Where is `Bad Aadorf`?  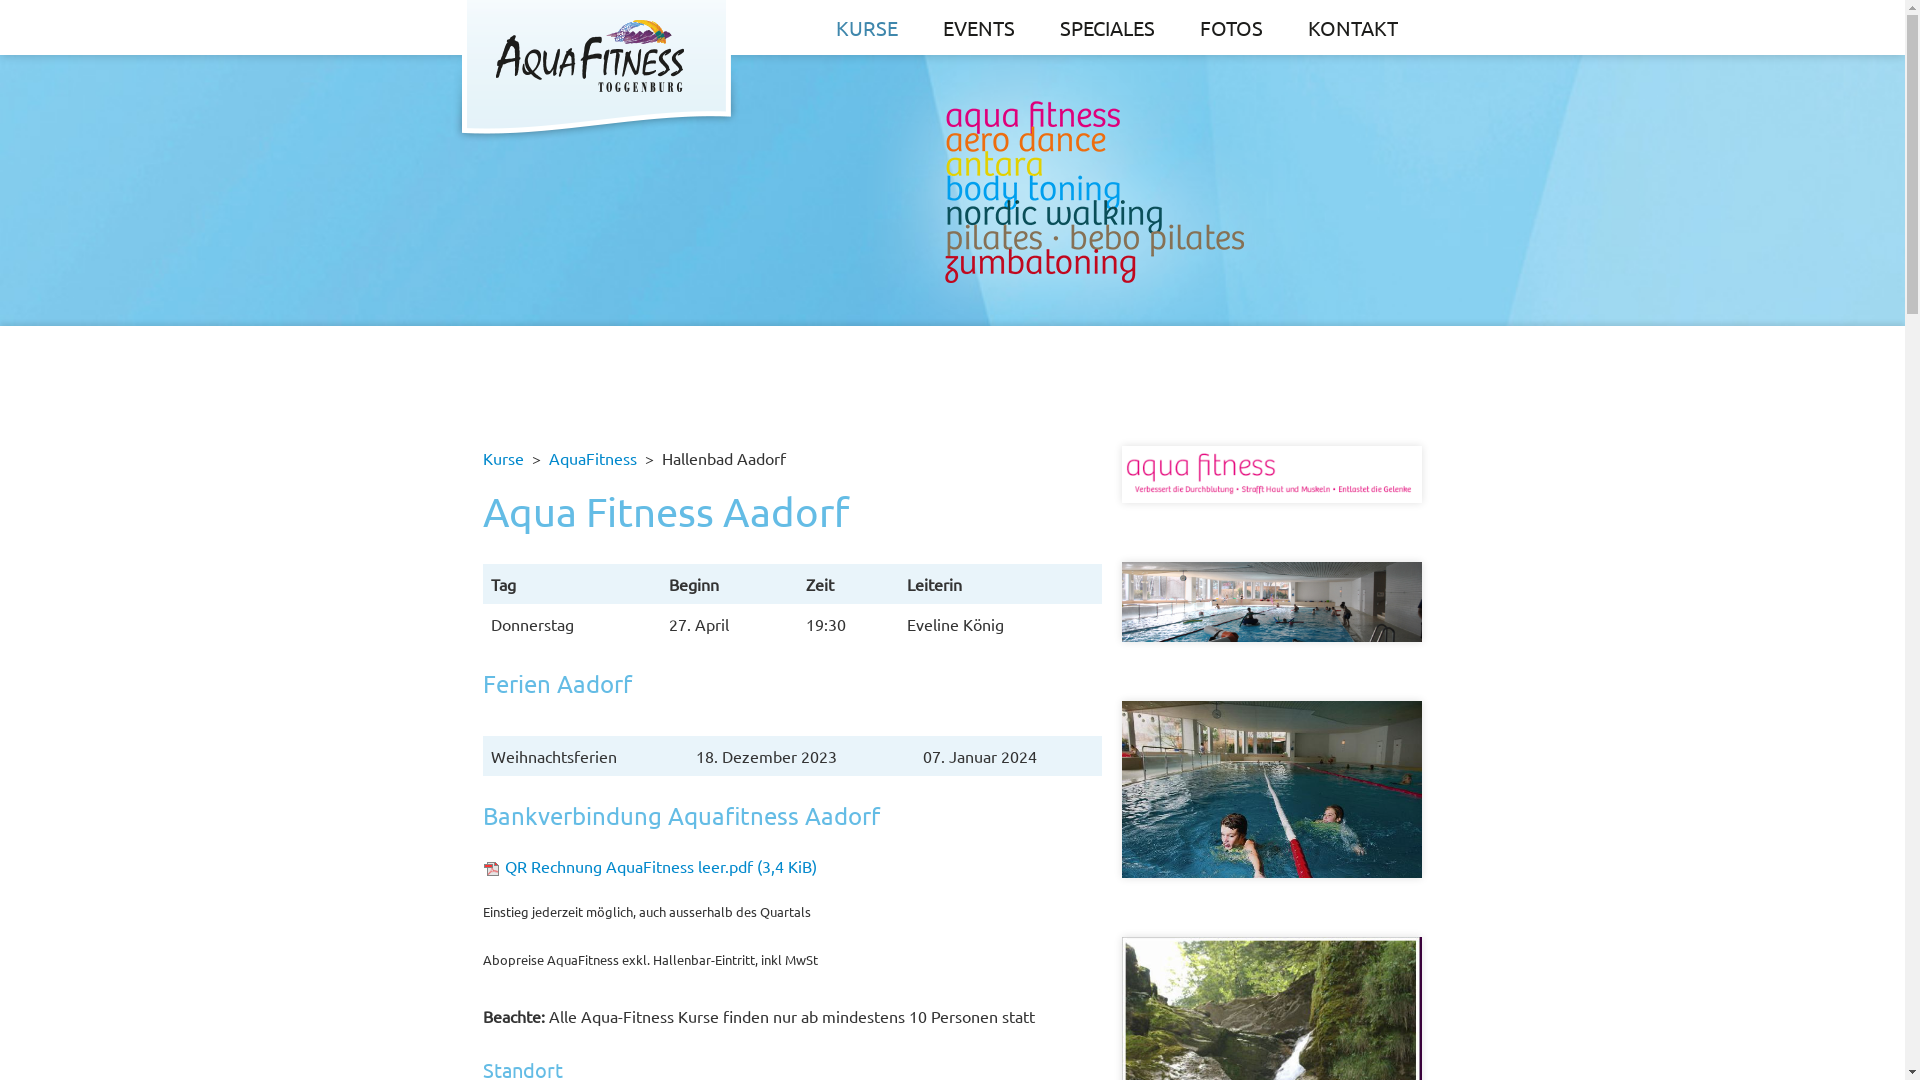 Bad Aadorf is located at coordinates (1272, 599).